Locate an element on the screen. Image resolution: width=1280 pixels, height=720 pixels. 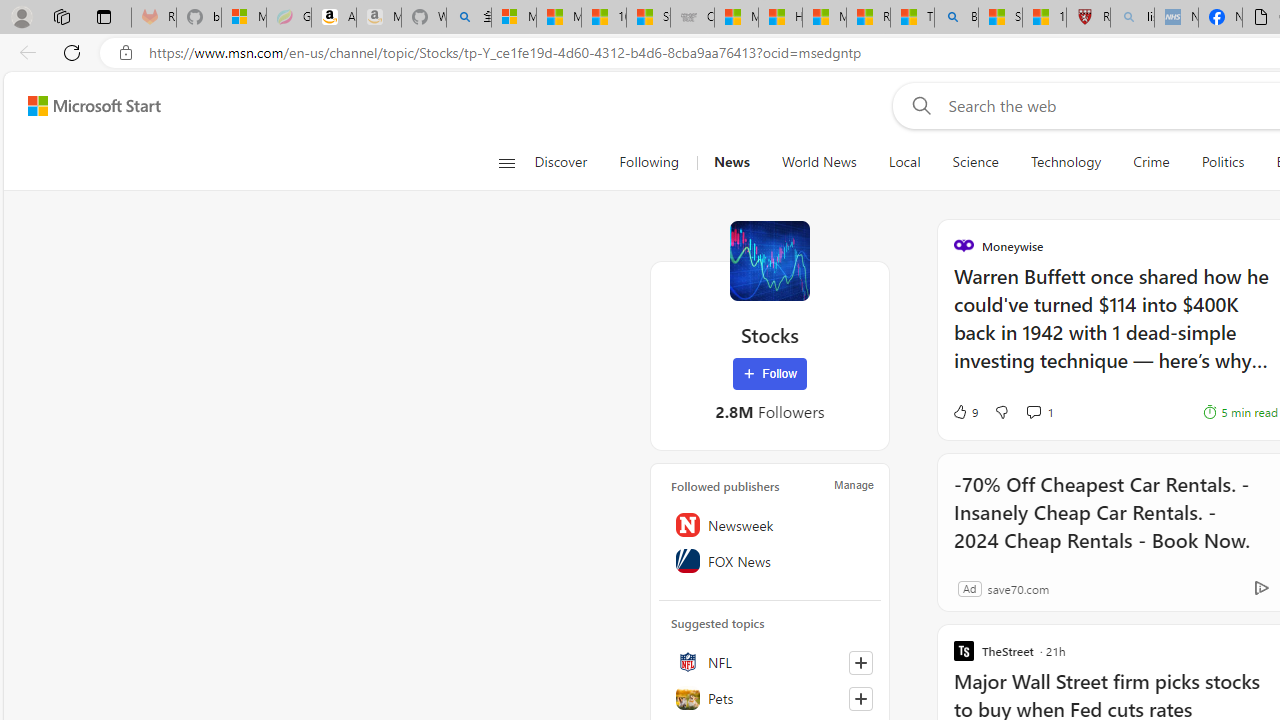
list of asthma inhalers uk - Search - Sleeping is located at coordinates (1132, 18).